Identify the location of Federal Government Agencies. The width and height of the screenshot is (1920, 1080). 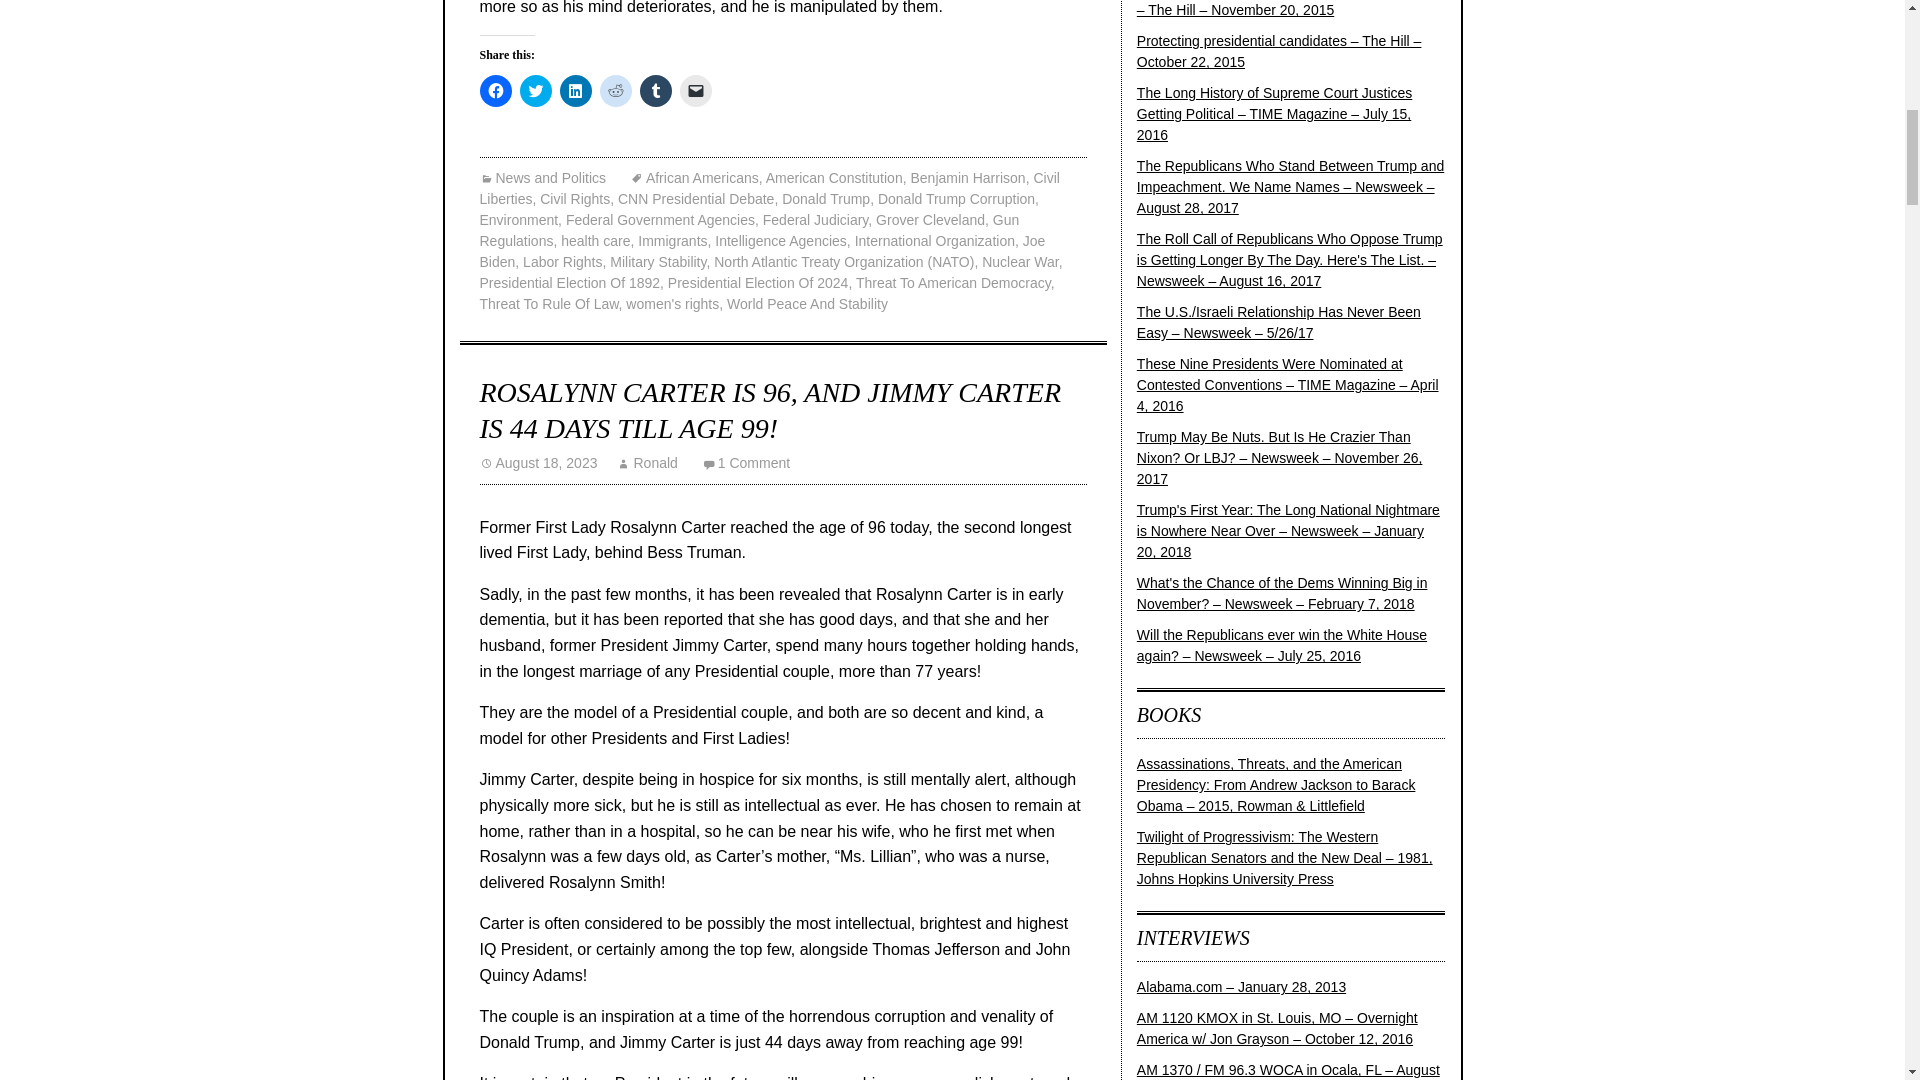
(660, 219).